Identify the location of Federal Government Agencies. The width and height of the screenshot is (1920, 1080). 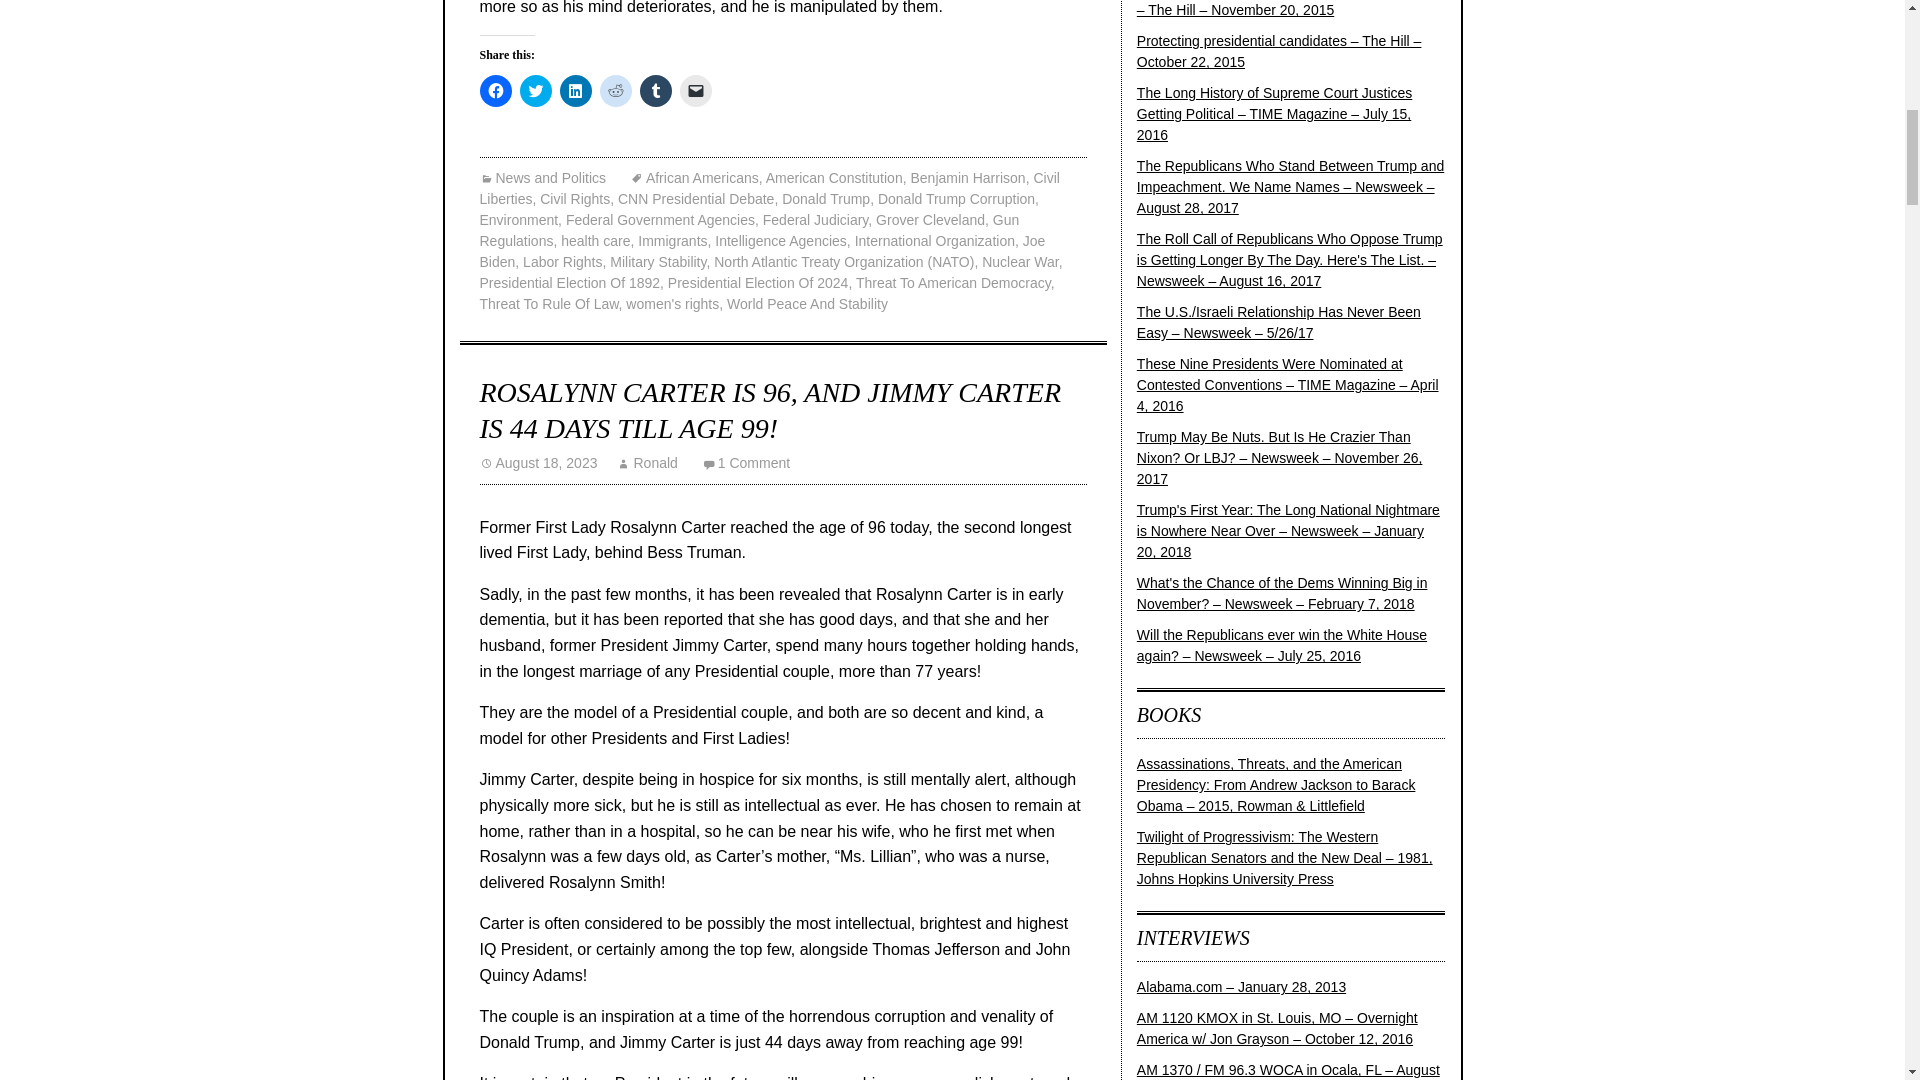
(660, 219).